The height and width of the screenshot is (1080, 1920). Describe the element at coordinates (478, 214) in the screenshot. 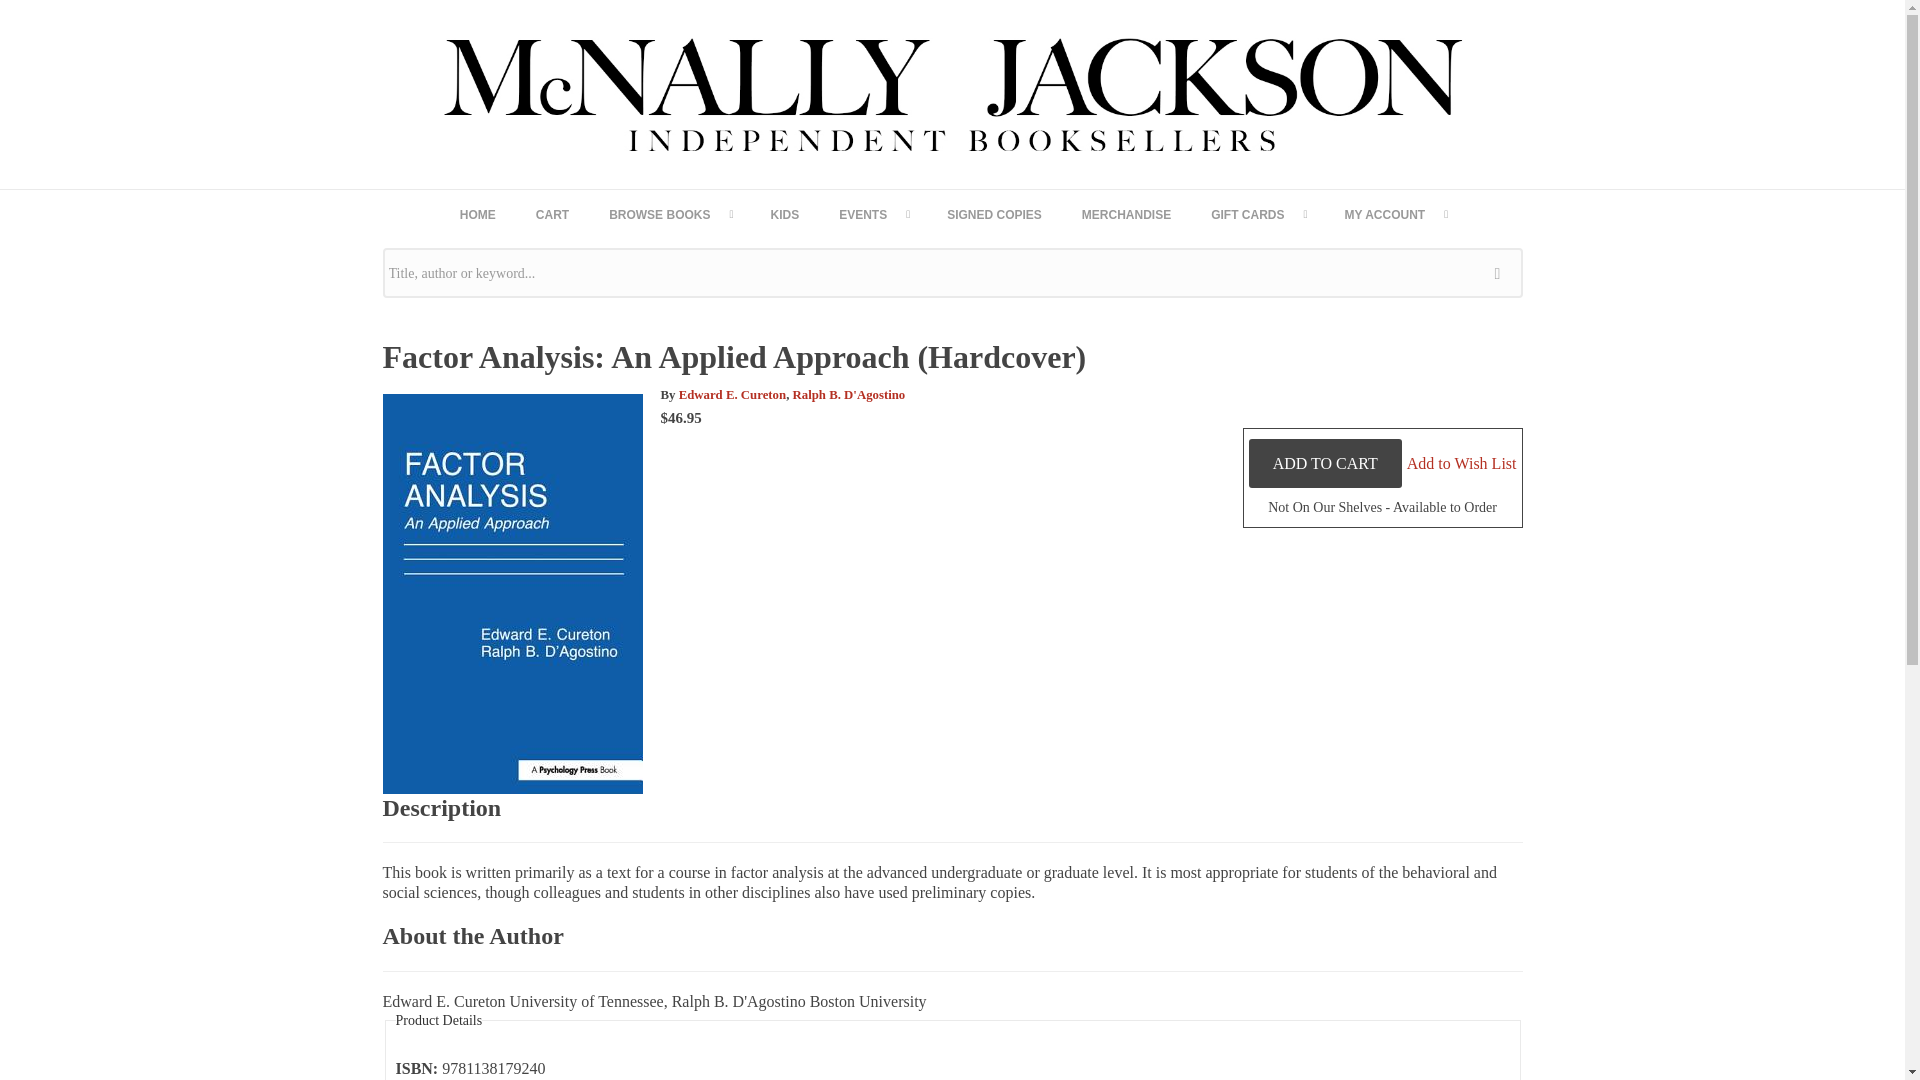

I see `HOME` at that location.